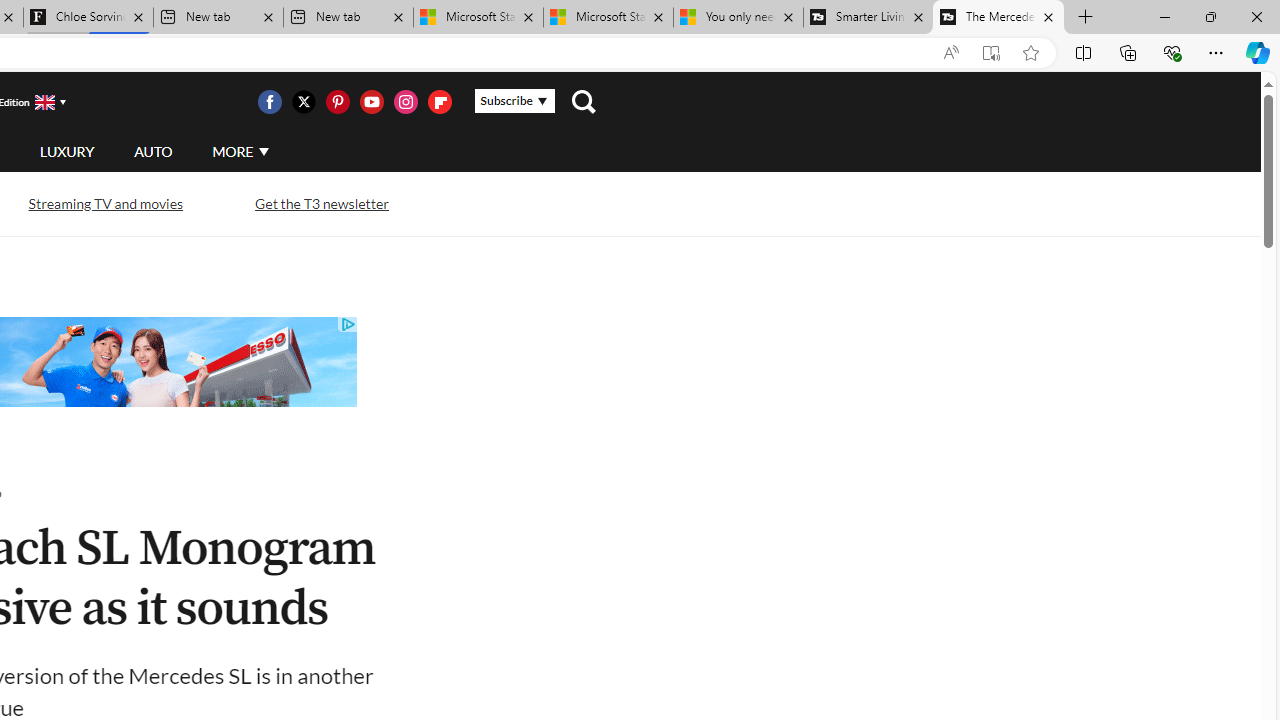  I want to click on Class: svg-arrow-down, so click(264, 151).